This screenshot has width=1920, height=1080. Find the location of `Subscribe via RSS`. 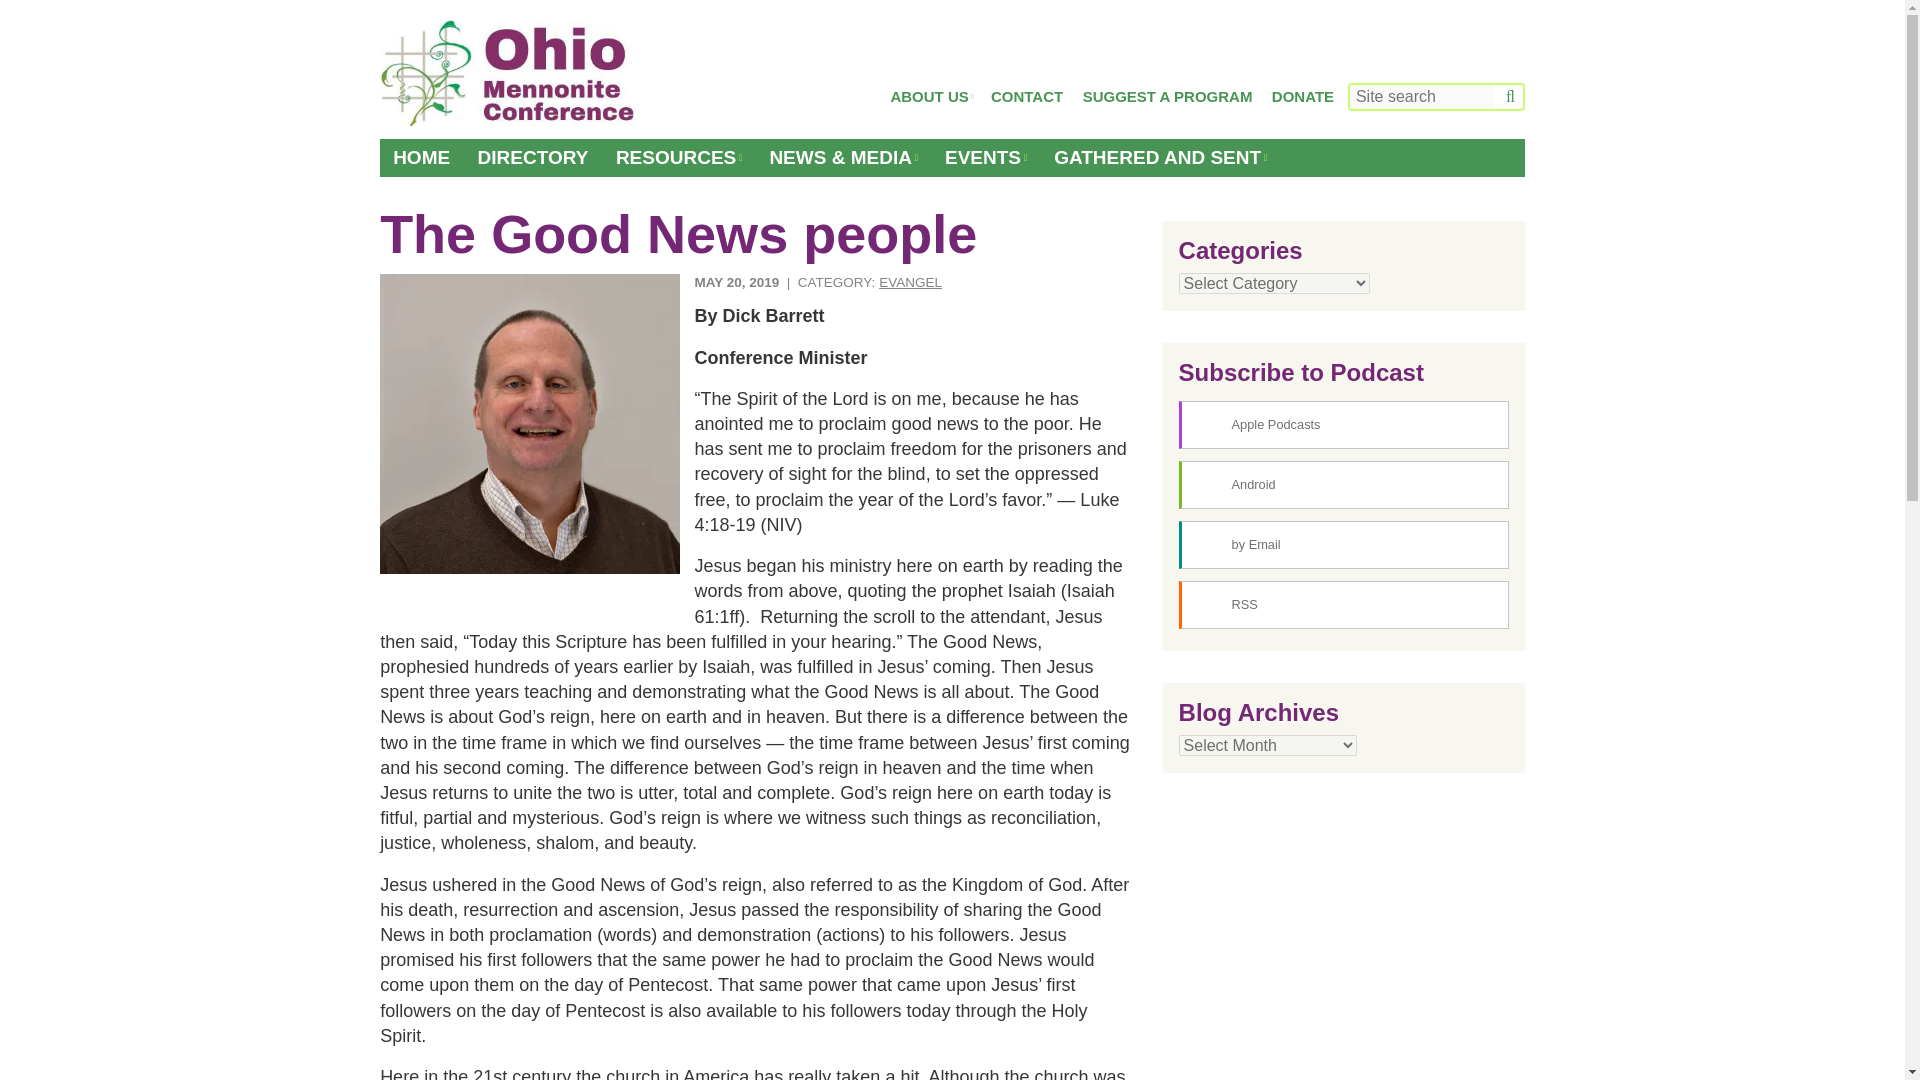

Subscribe via RSS is located at coordinates (1344, 604).